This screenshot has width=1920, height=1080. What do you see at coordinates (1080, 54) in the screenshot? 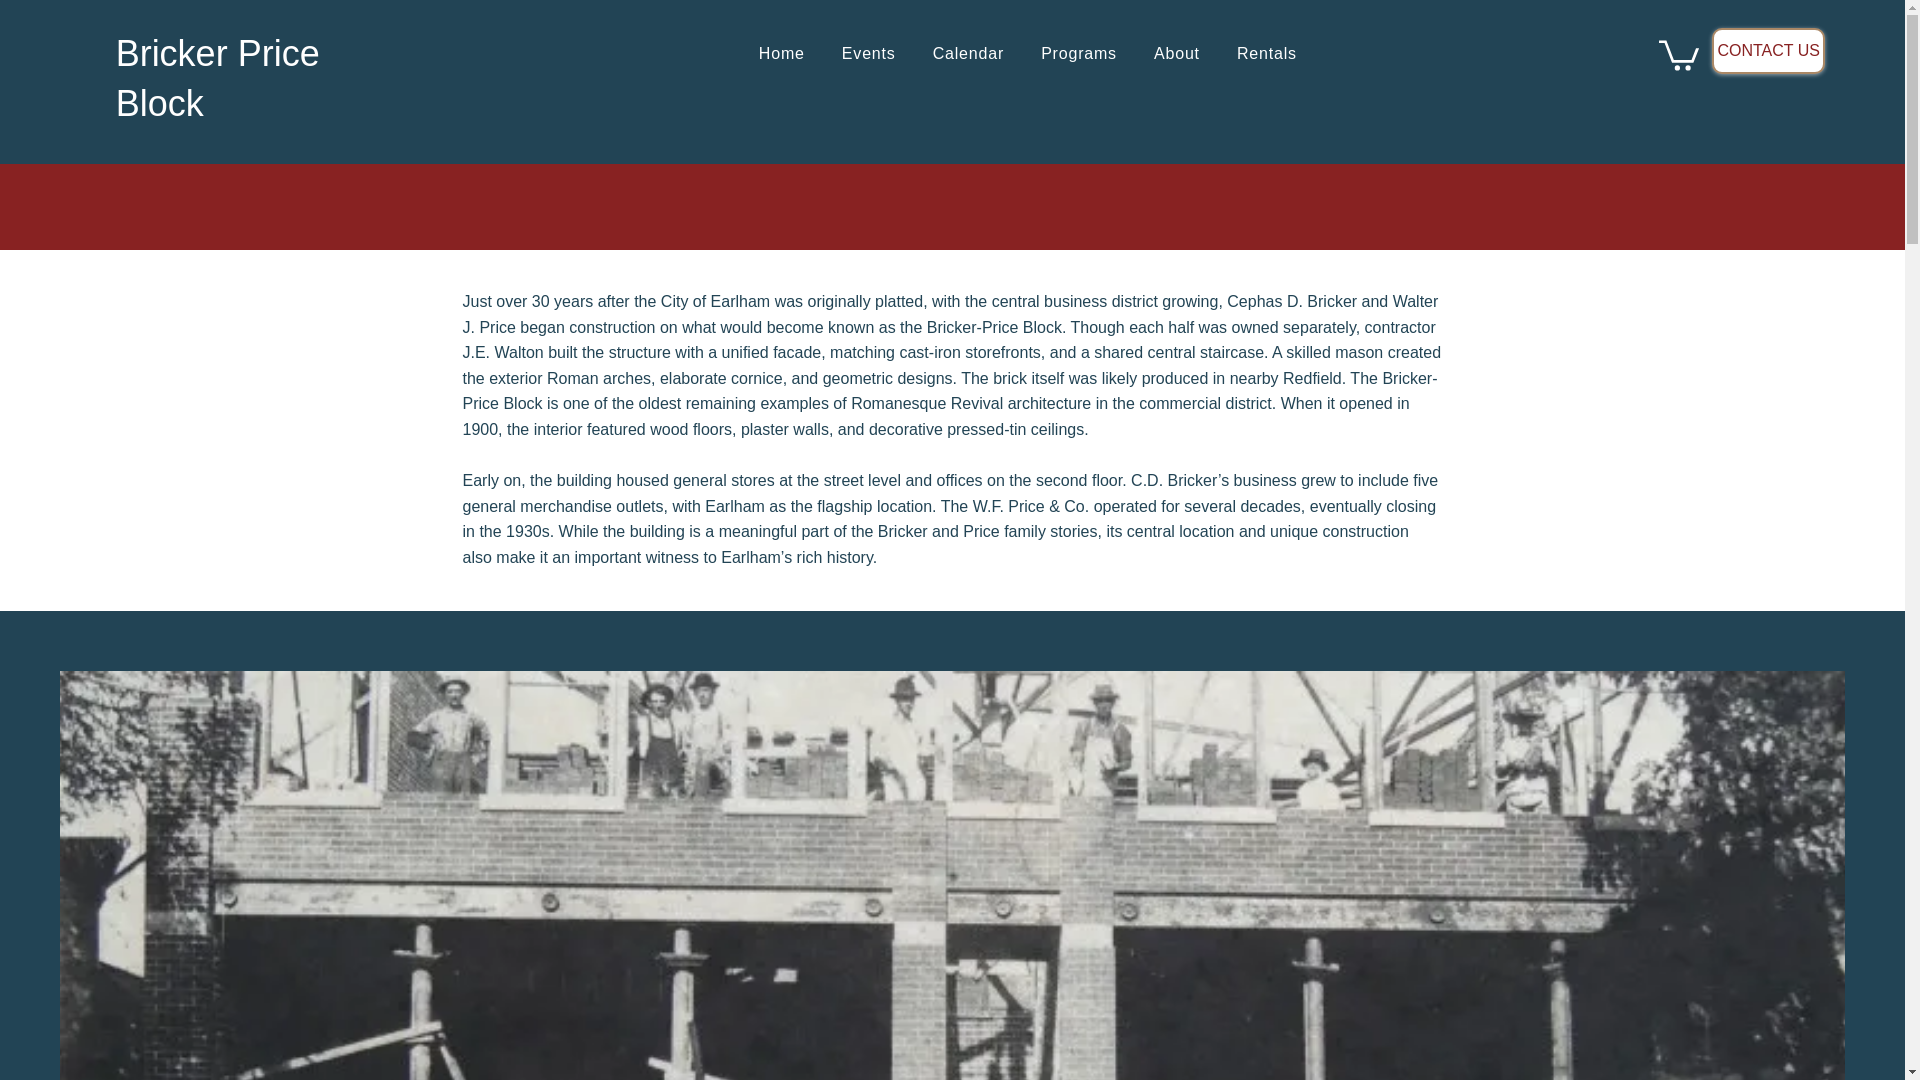
I see `CONTACT US` at bounding box center [1080, 54].